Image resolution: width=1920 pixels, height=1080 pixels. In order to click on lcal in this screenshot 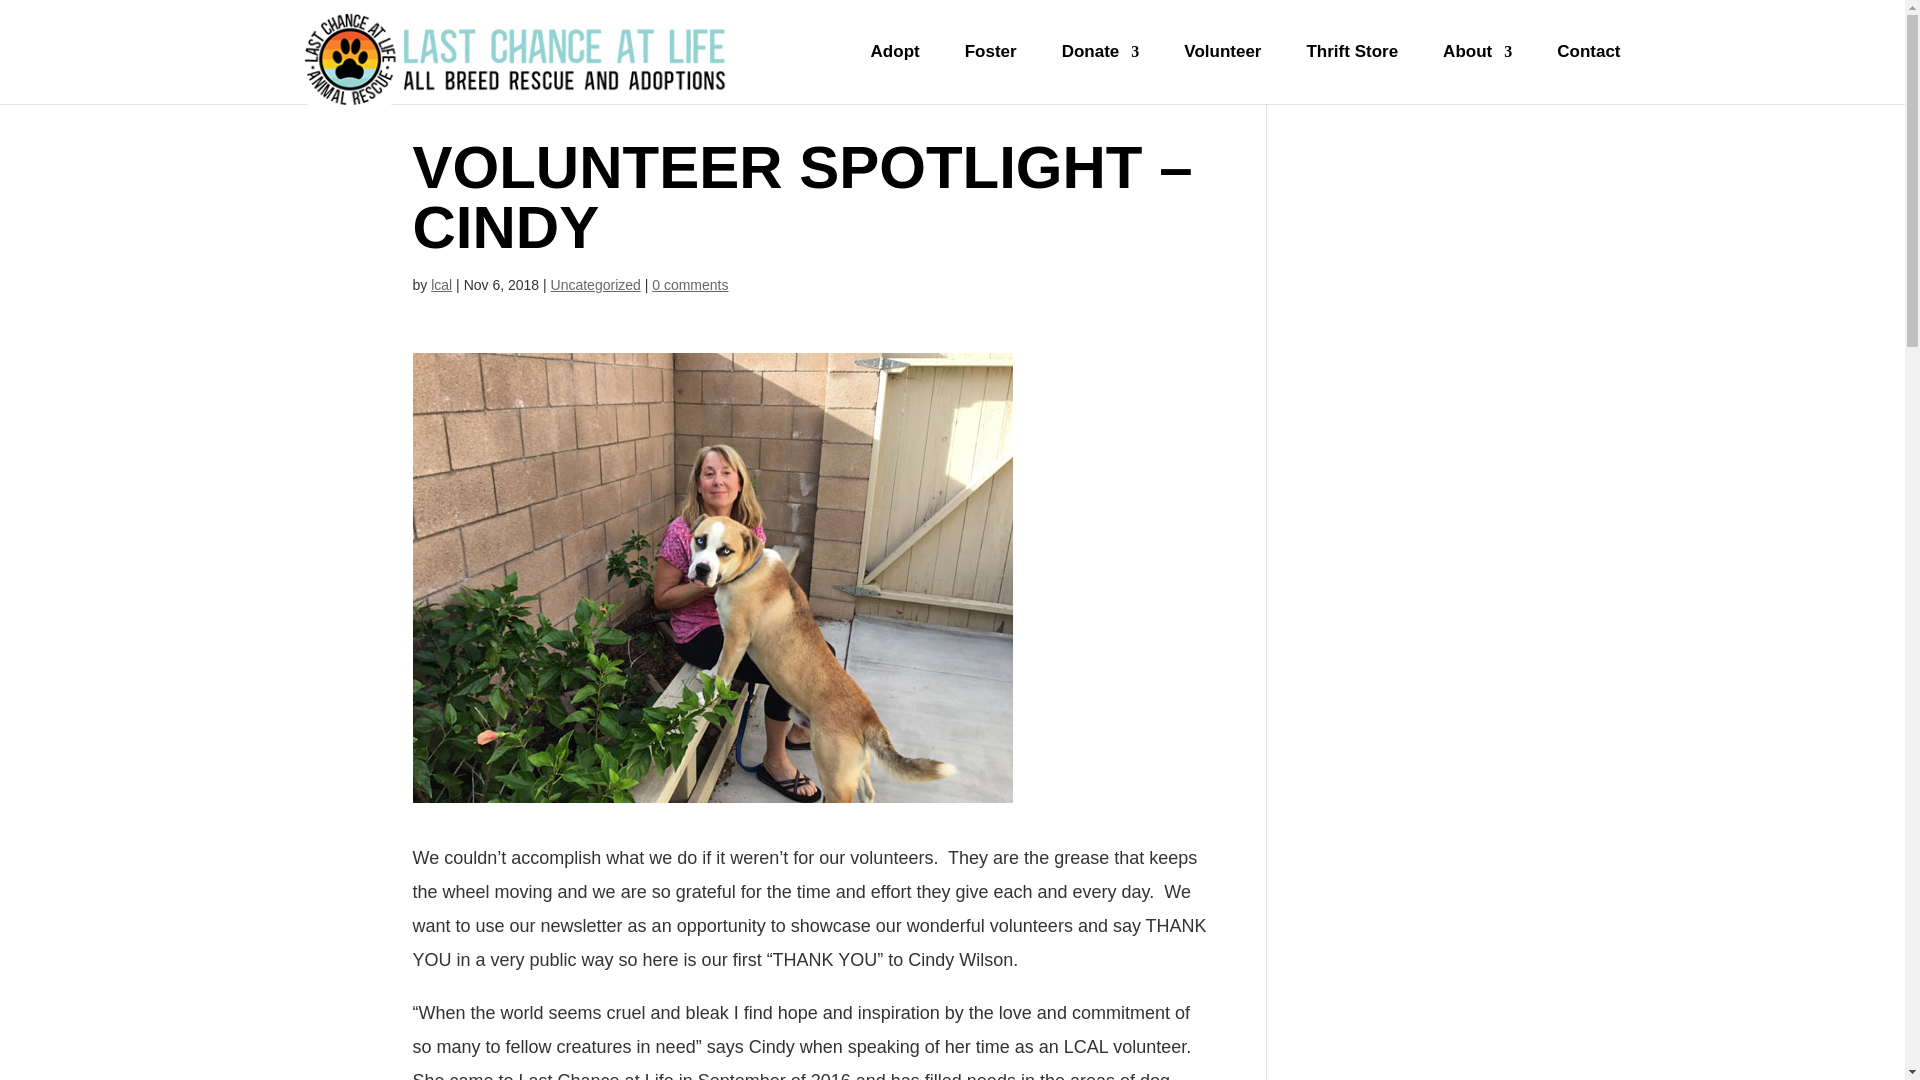, I will do `click(440, 284)`.